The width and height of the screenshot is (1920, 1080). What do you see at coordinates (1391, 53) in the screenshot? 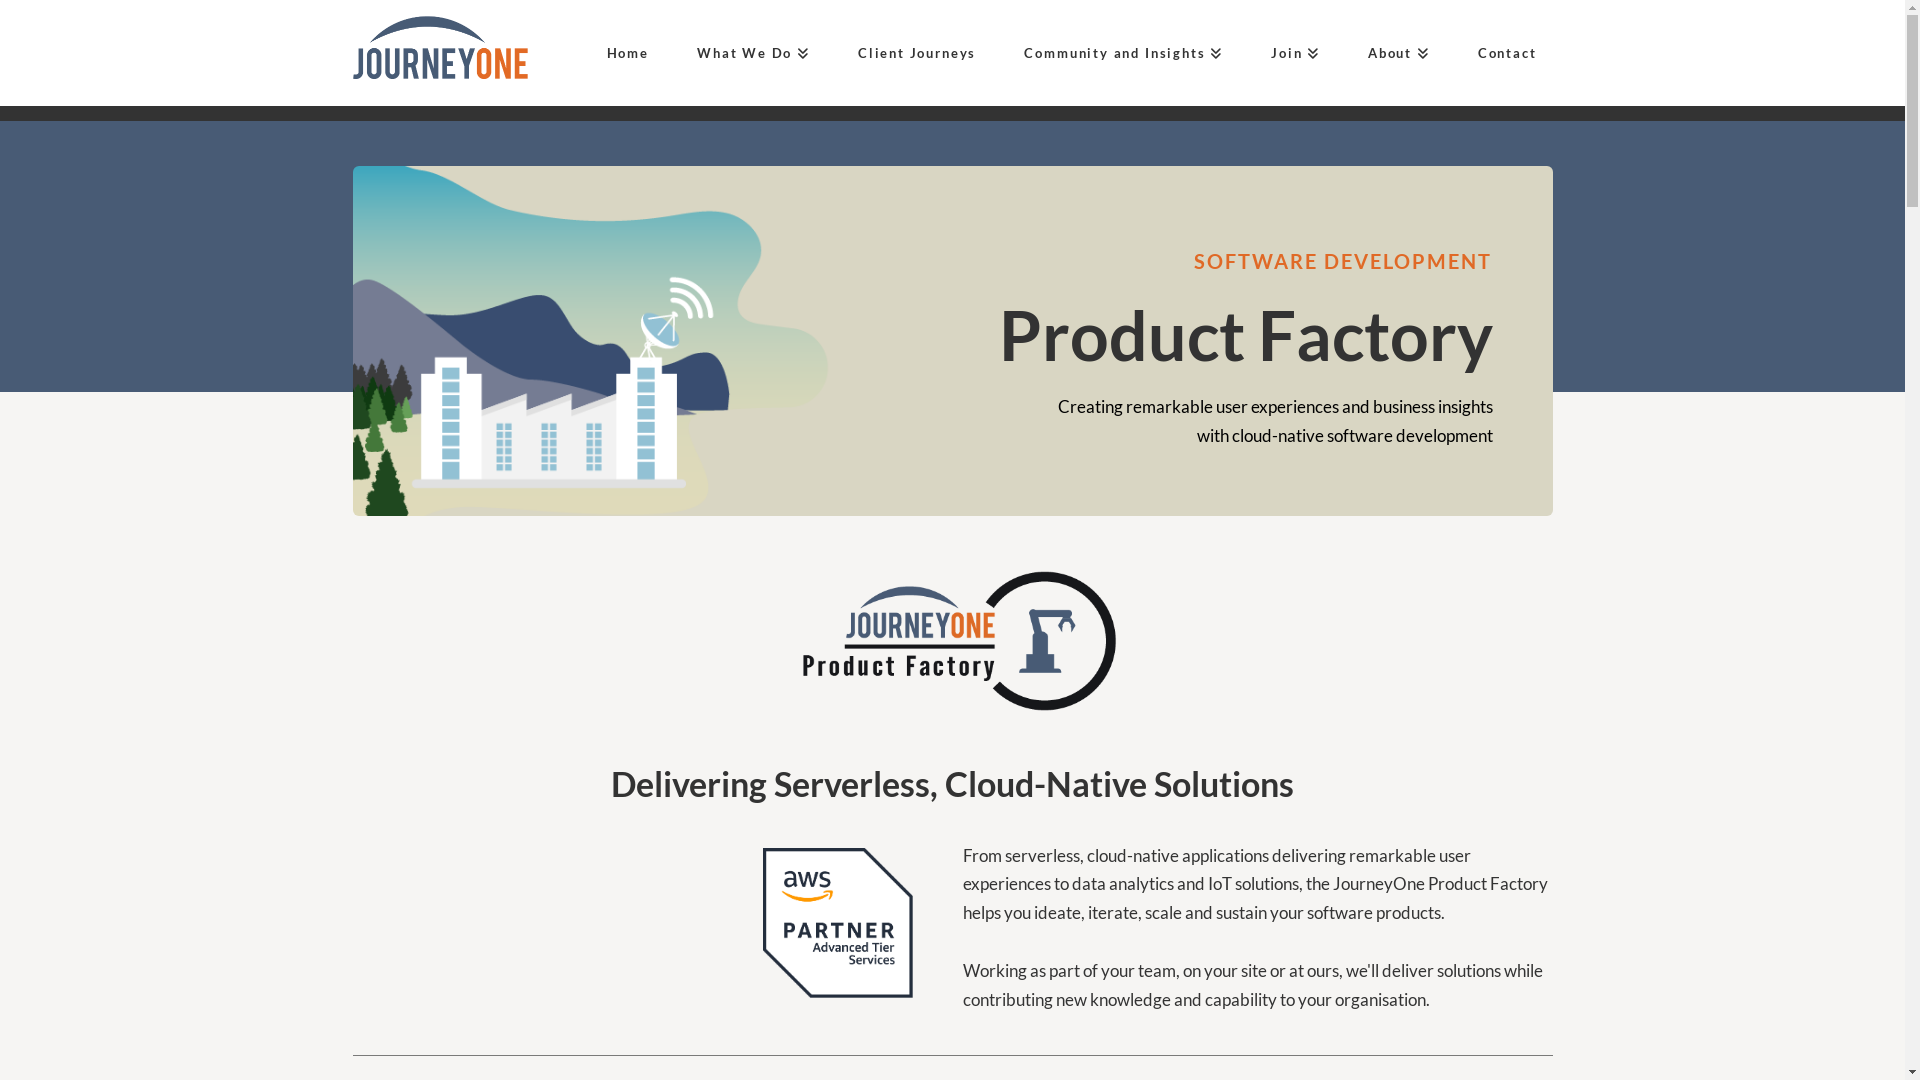
I see `About` at bounding box center [1391, 53].